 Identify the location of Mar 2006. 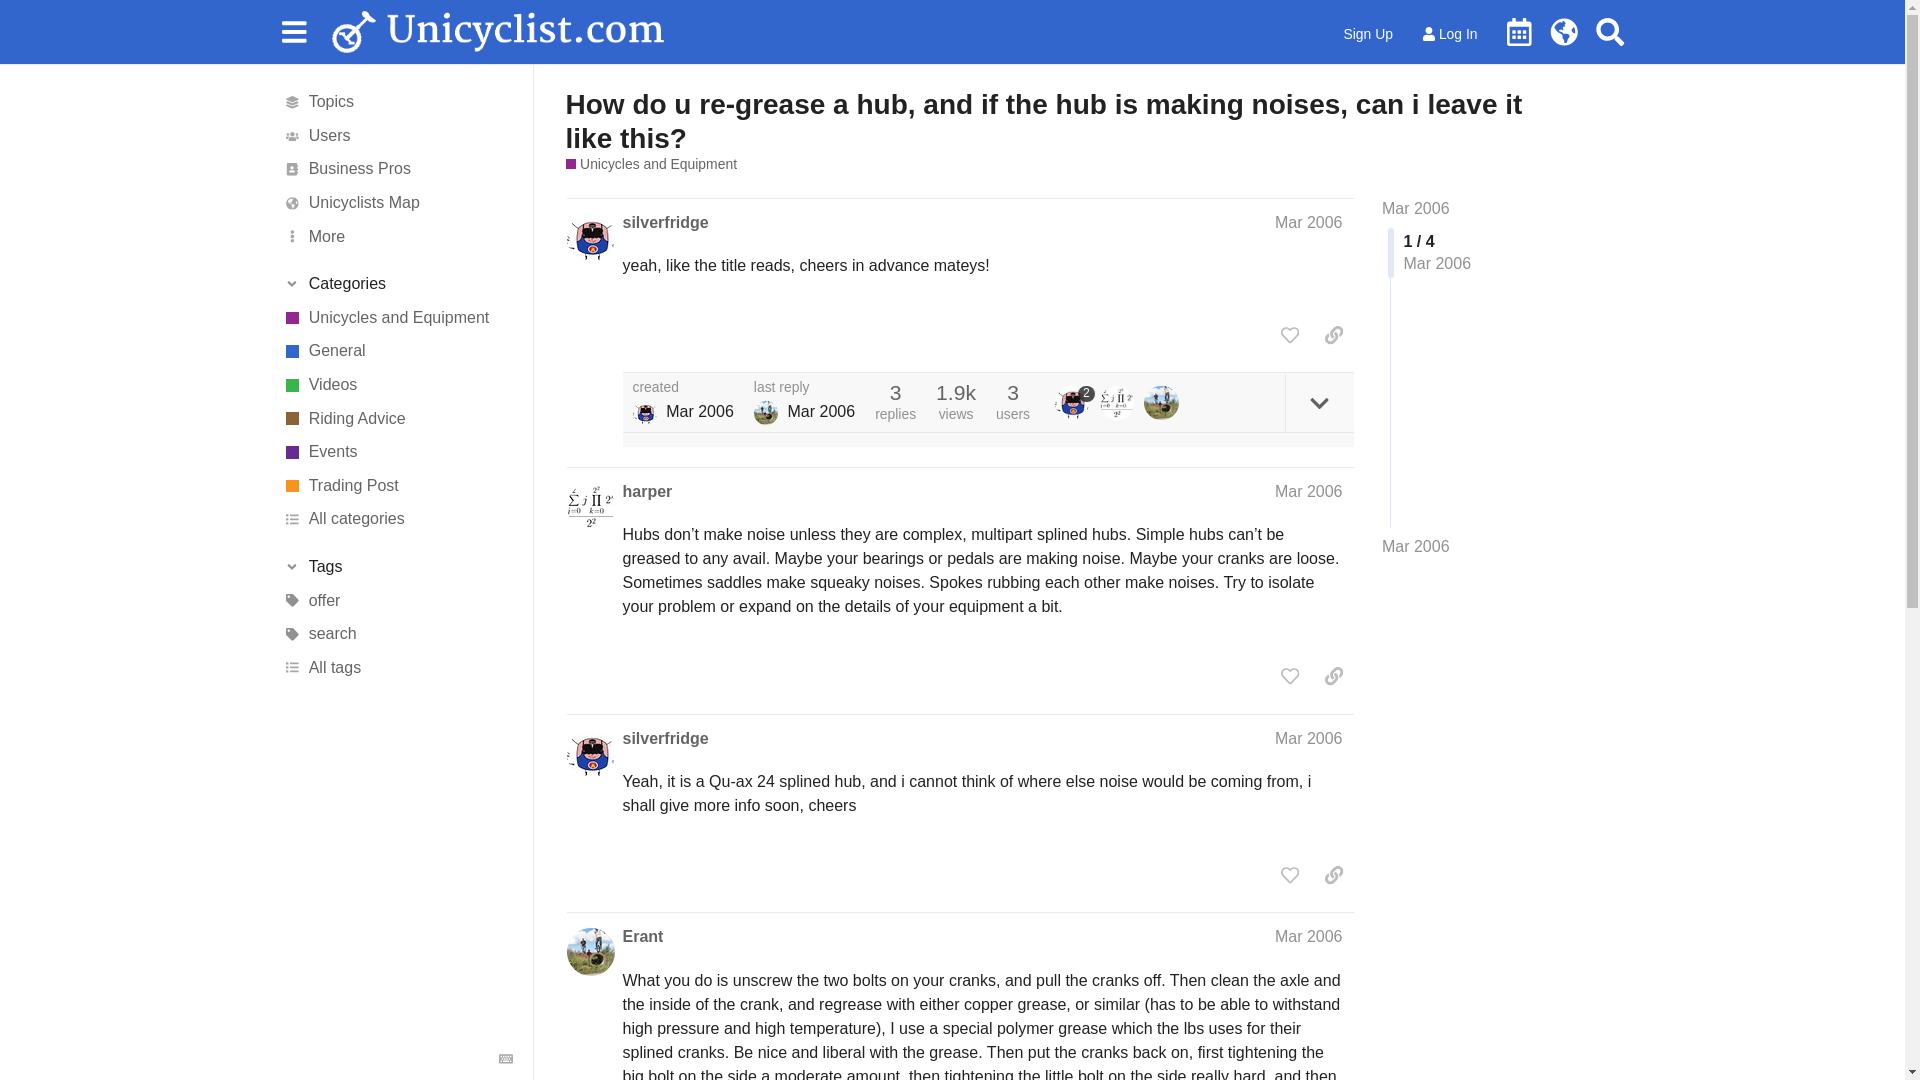
(1416, 208).